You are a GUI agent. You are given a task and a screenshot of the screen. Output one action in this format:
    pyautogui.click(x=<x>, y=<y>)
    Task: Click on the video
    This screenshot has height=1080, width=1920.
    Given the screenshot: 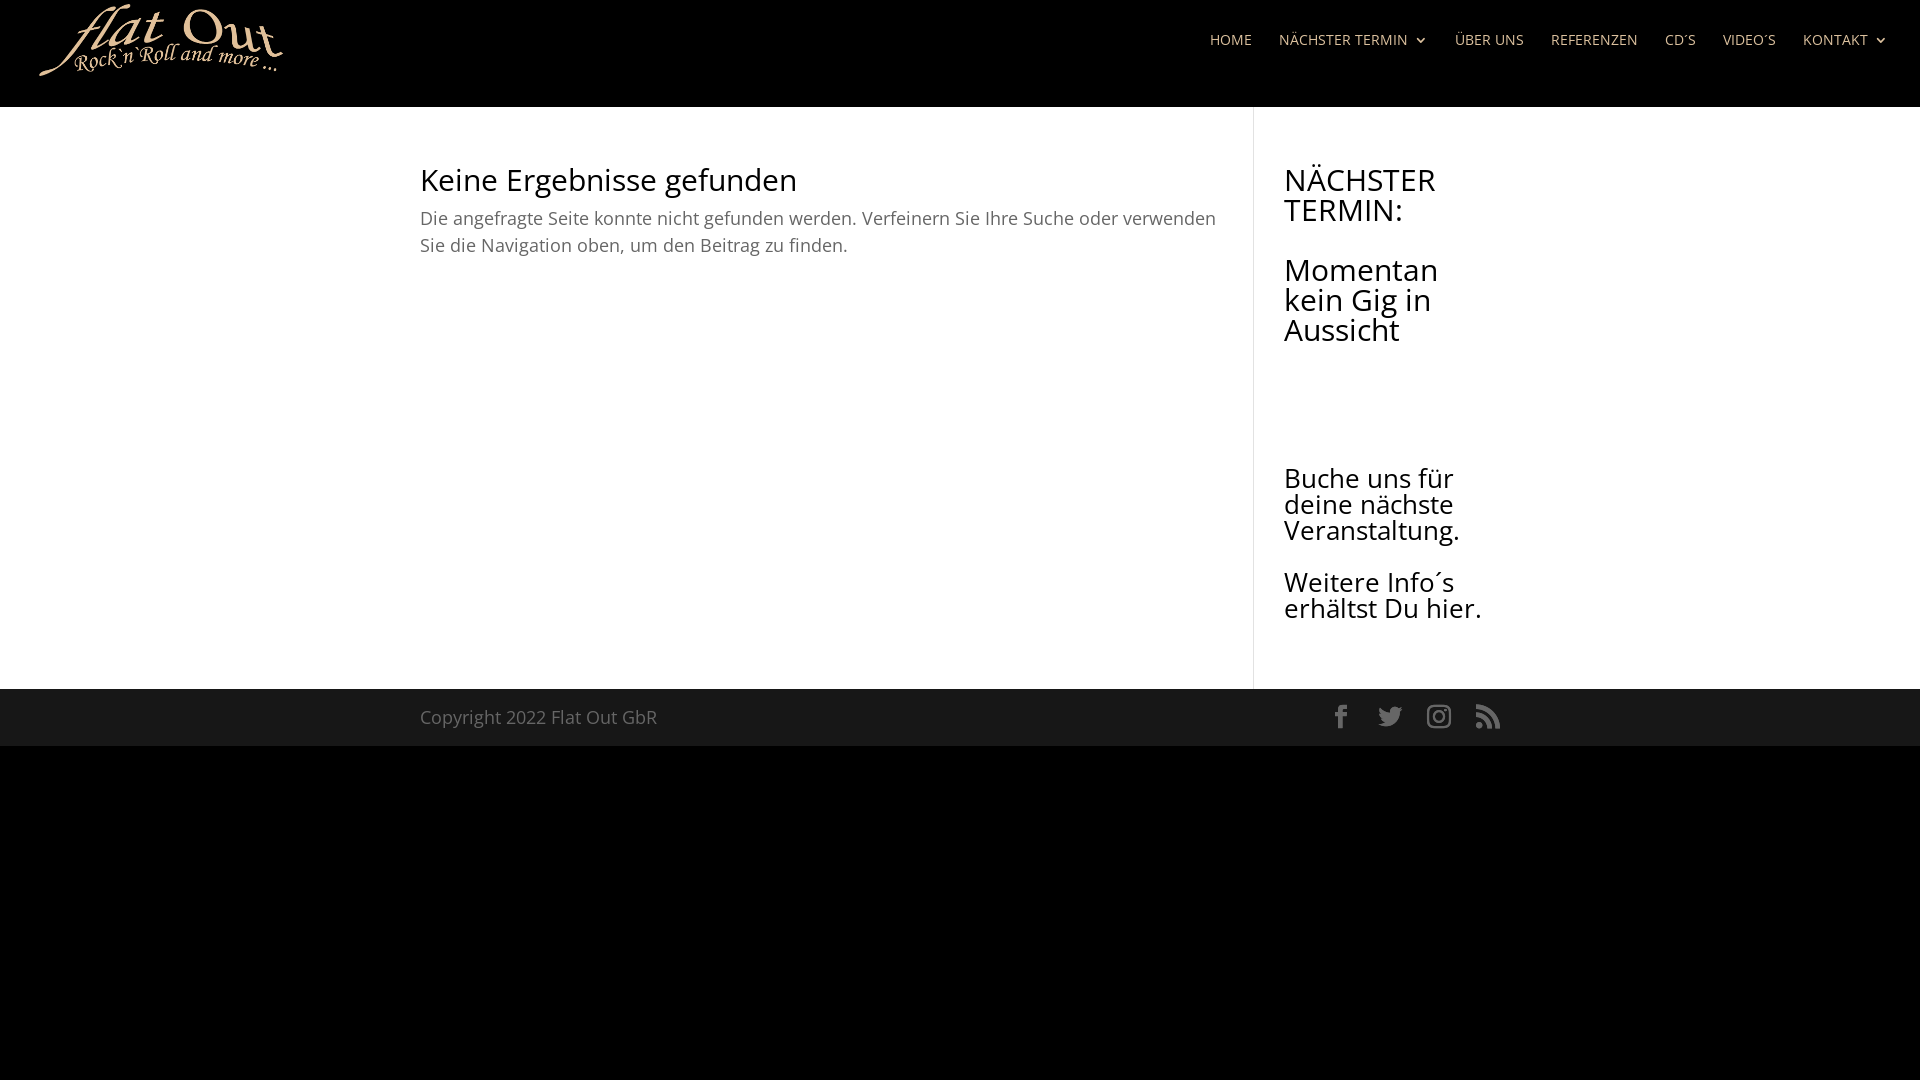 What is the action you would take?
    pyautogui.click(x=277, y=13)
    